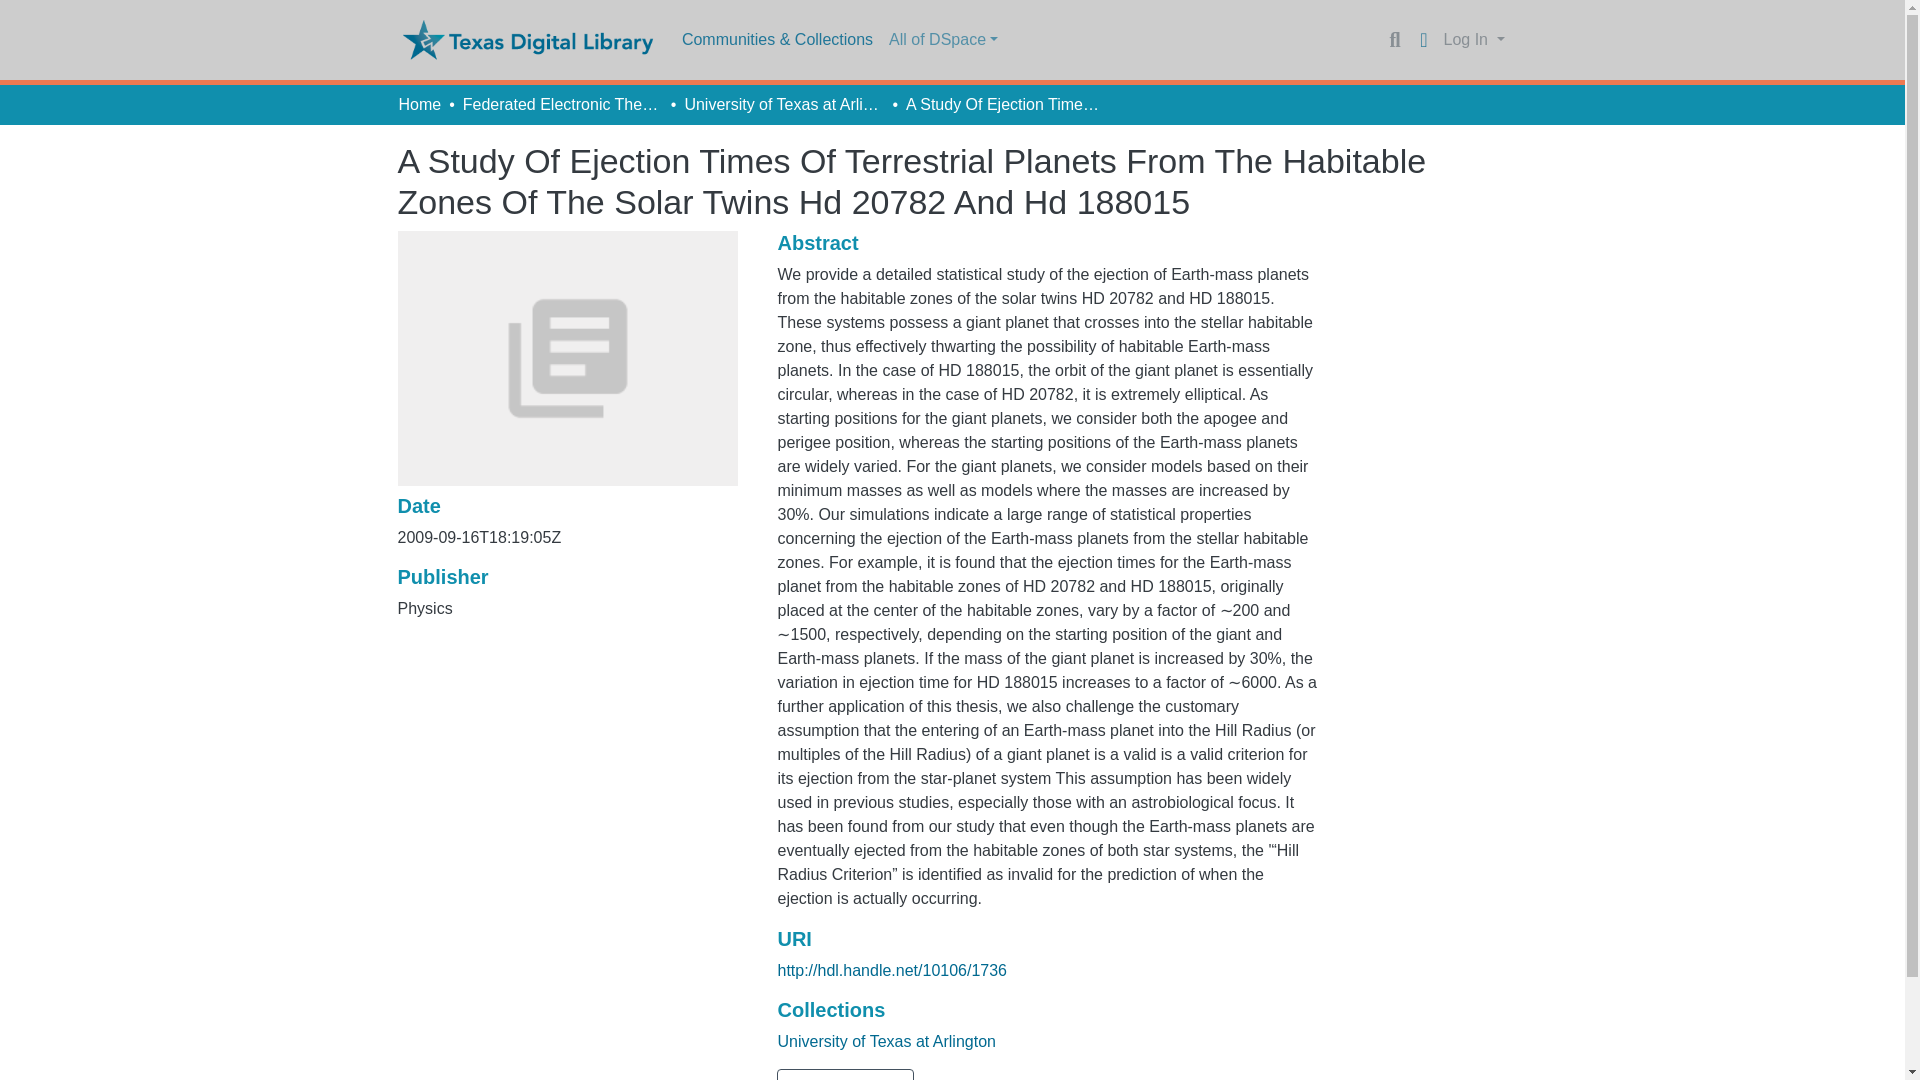 The width and height of the screenshot is (1920, 1080). I want to click on All of DSpace, so click(944, 40).